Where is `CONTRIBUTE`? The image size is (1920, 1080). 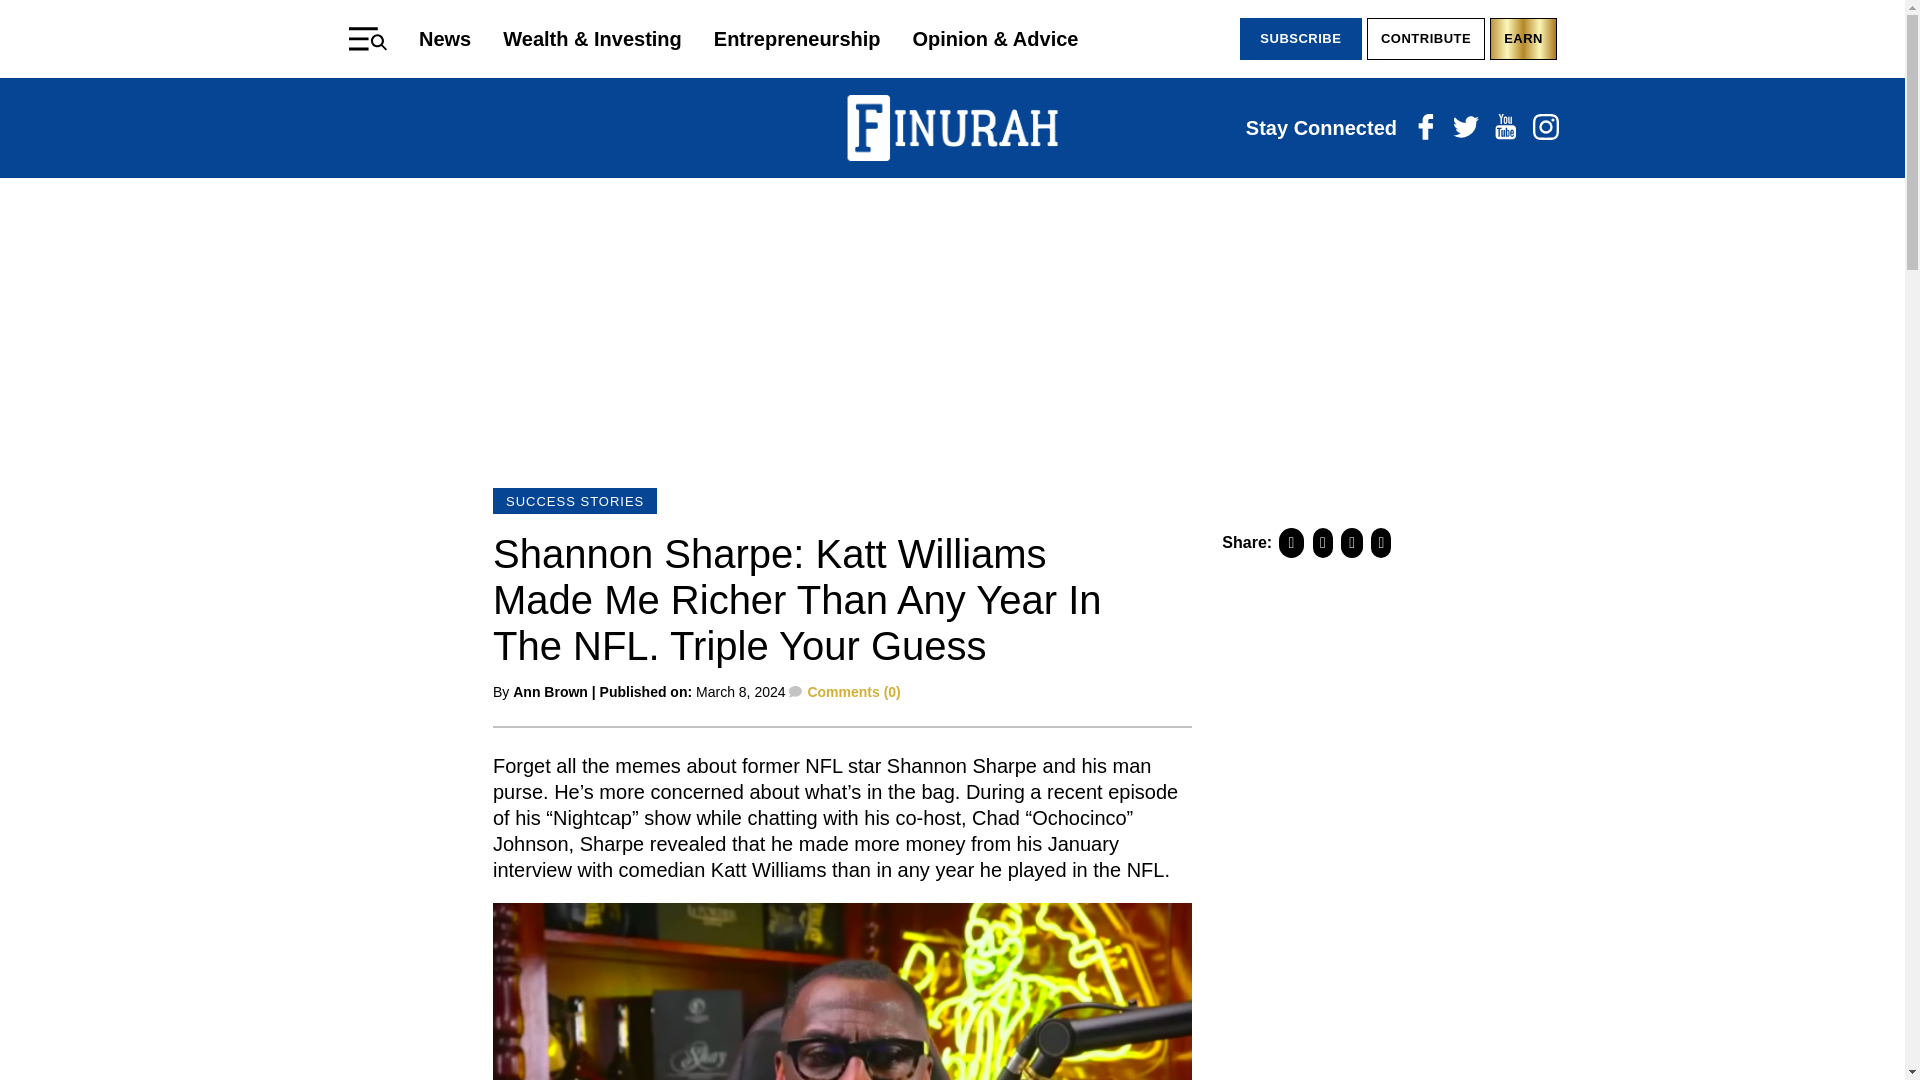 CONTRIBUTE is located at coordinates (1426, 39).